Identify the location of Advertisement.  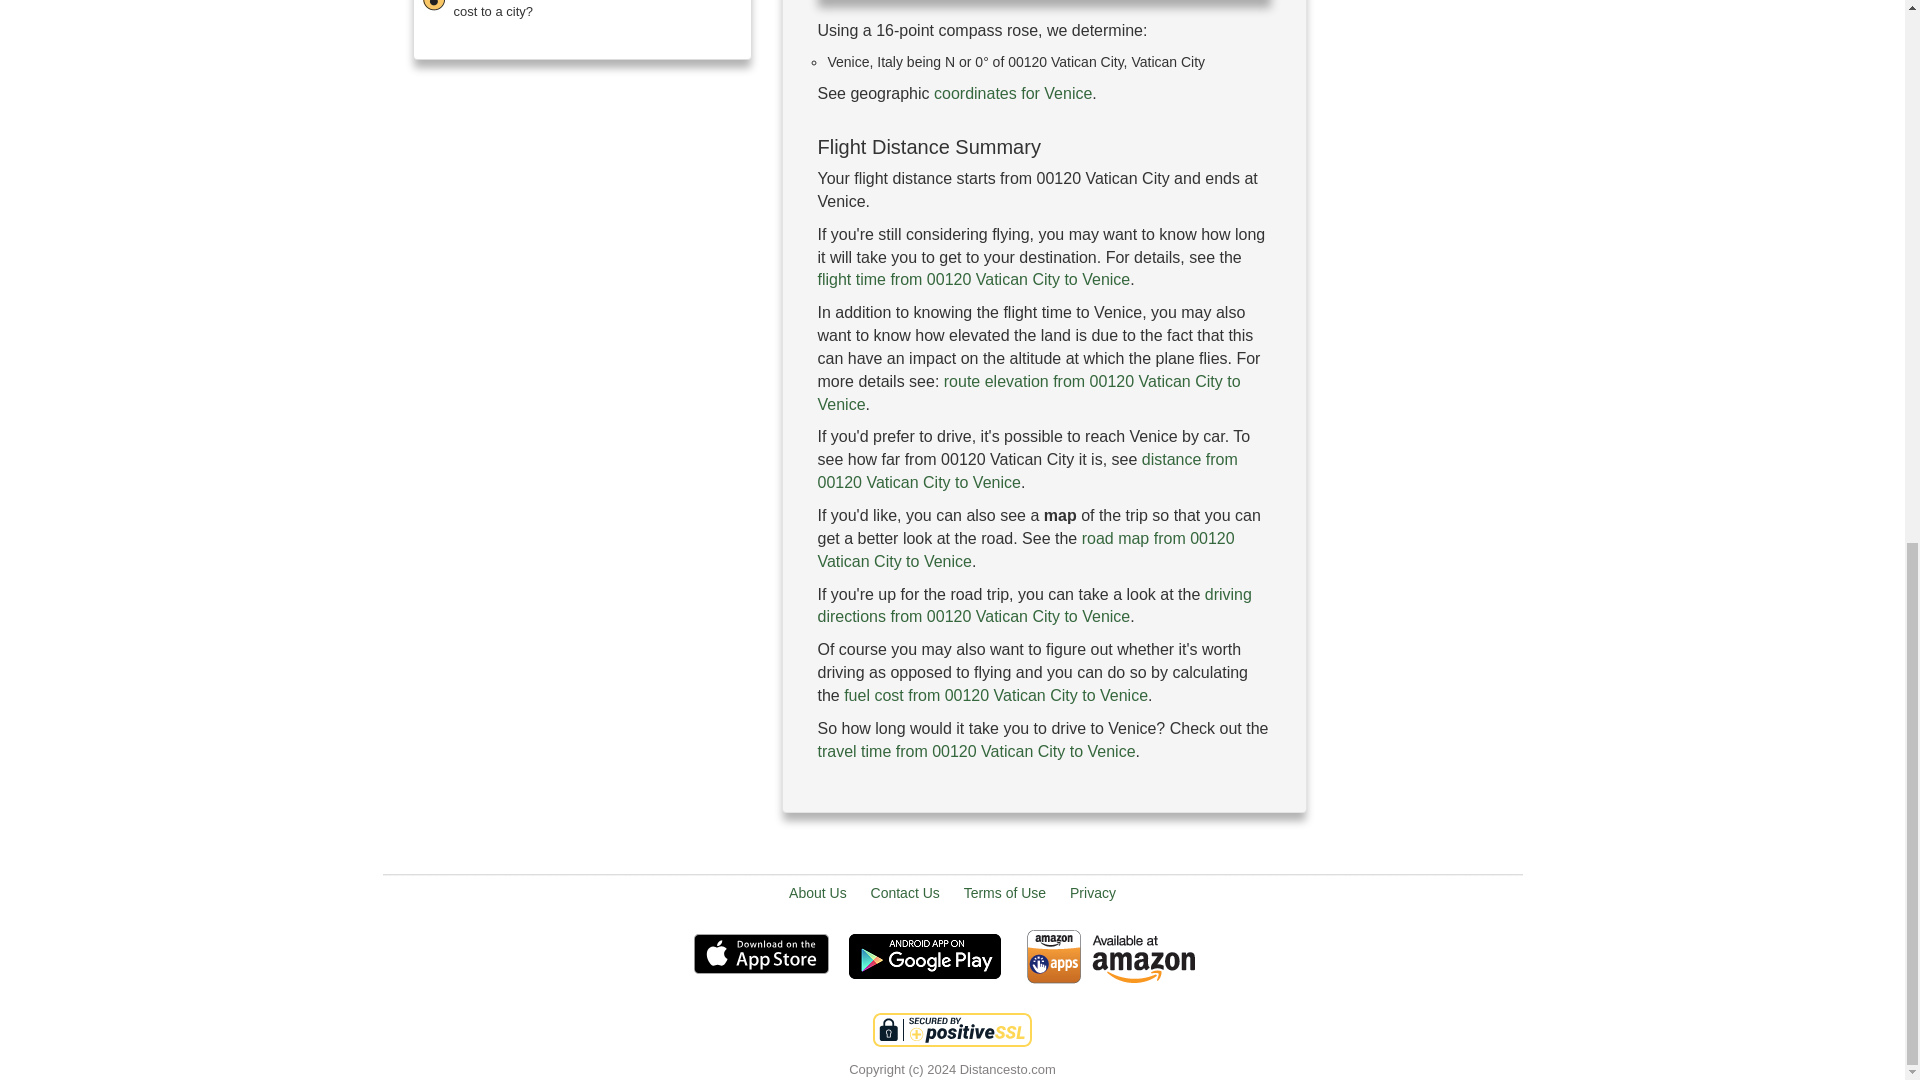
(1044, 840).